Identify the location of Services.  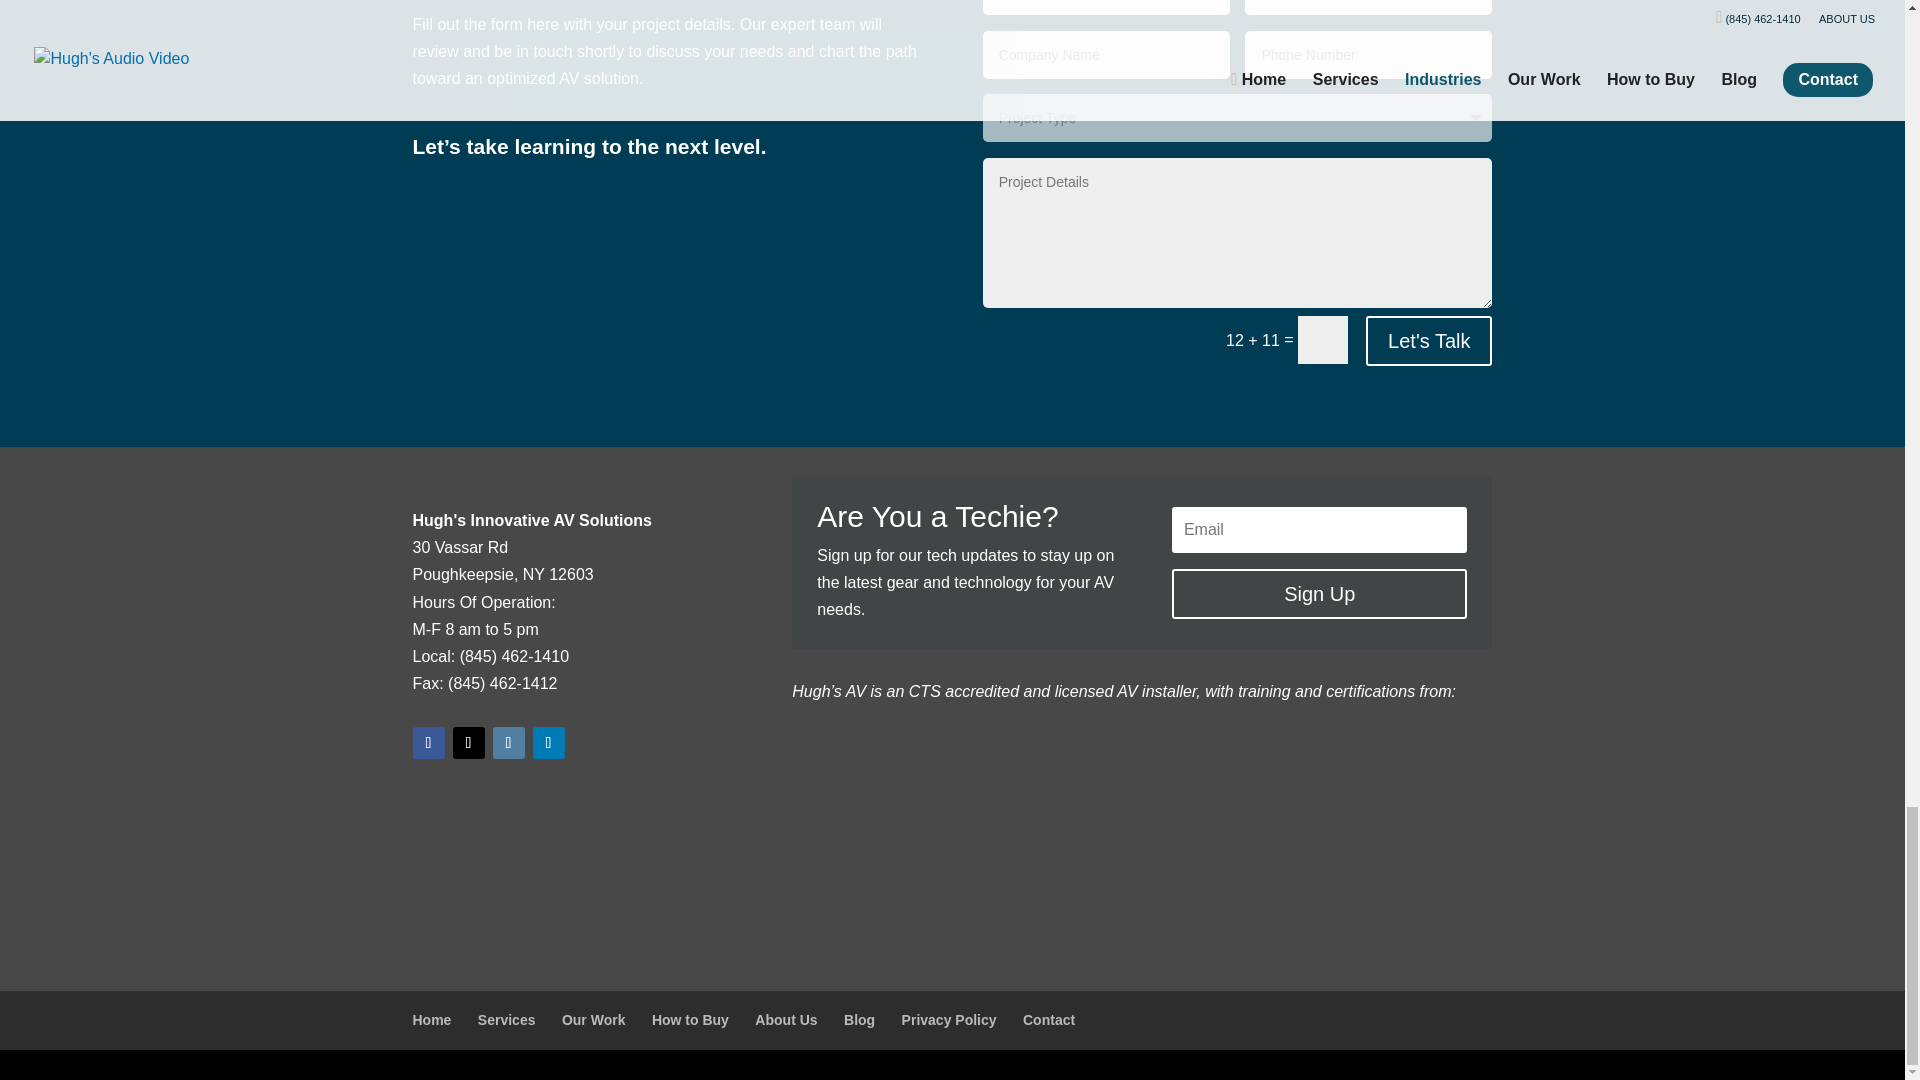
(506, 1020).